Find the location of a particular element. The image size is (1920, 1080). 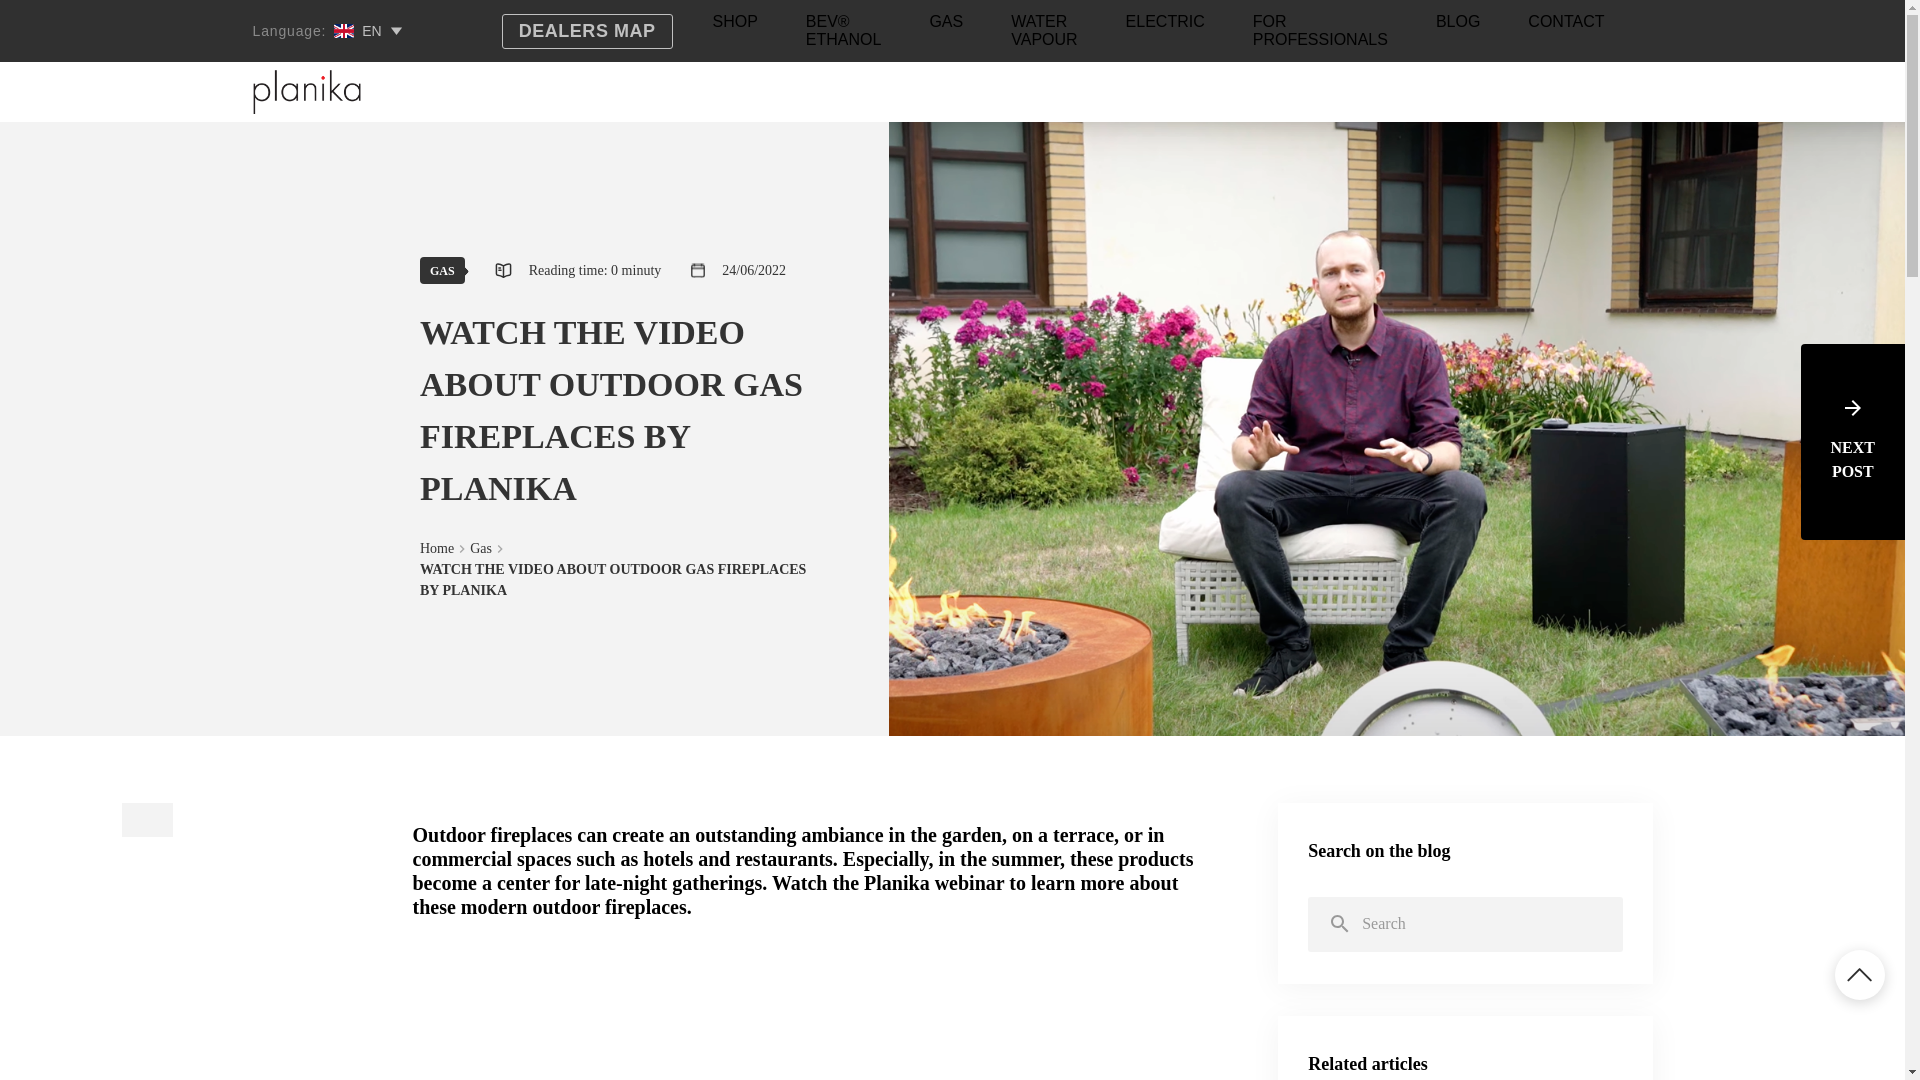

GAS is located at coordinates (946, 26).